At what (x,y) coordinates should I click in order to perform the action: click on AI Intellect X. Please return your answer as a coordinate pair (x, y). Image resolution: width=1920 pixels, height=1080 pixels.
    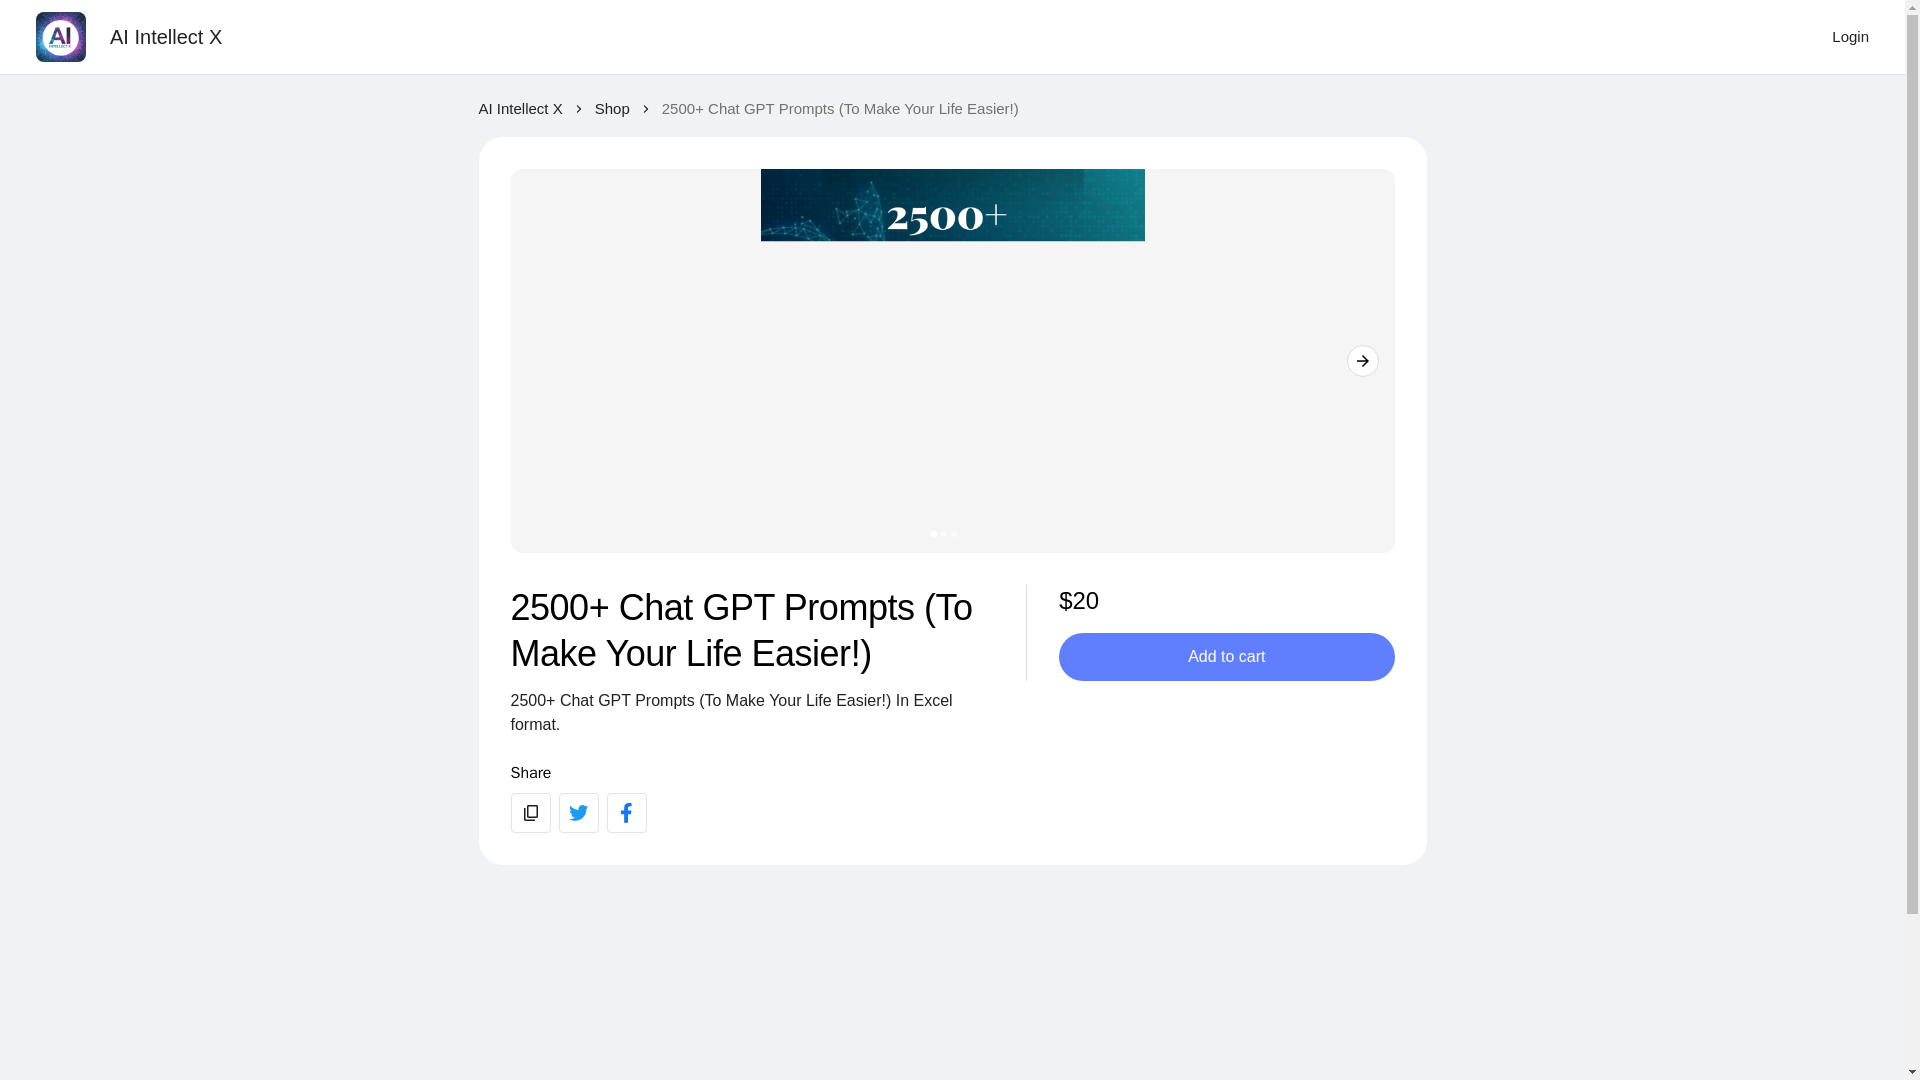
    Looking at the image, I should click on (520, 109).